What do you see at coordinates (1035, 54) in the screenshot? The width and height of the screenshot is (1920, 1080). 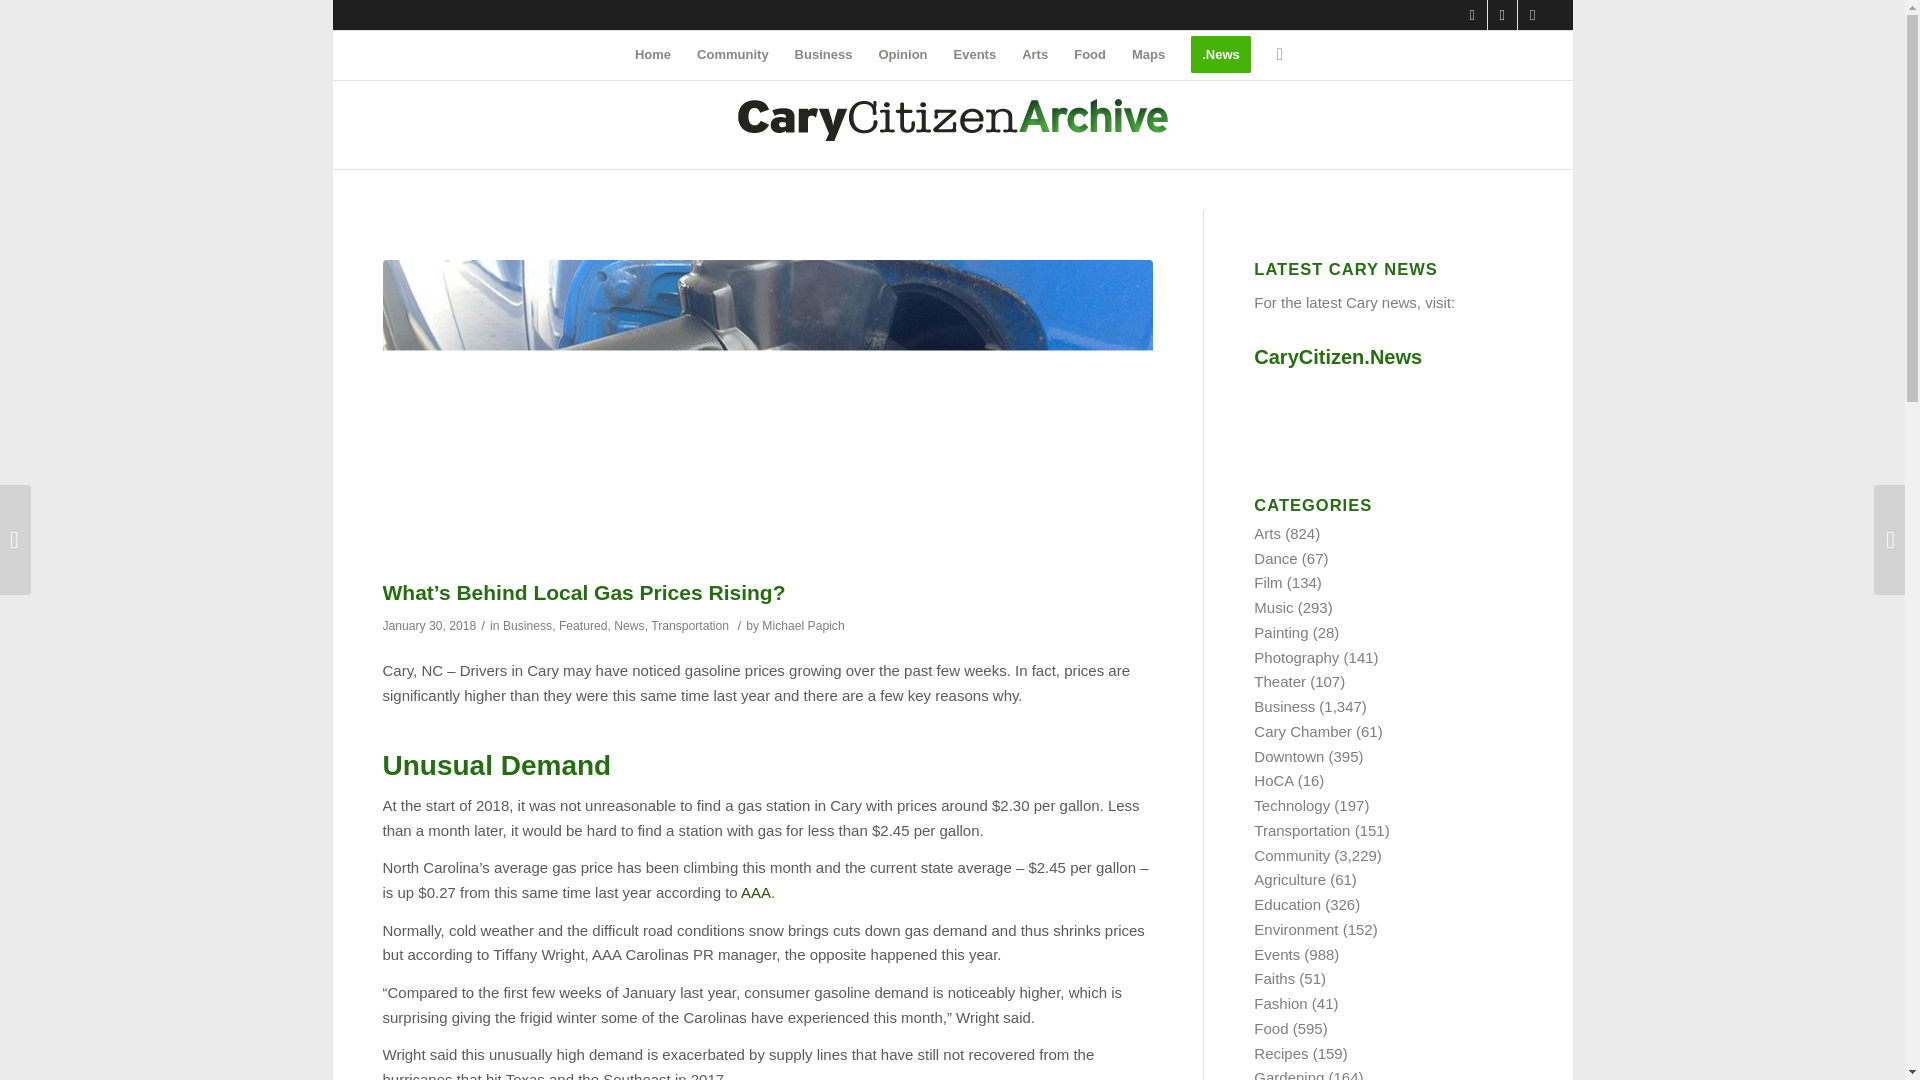 I see `Arts` at bounding box center [1035, 54].